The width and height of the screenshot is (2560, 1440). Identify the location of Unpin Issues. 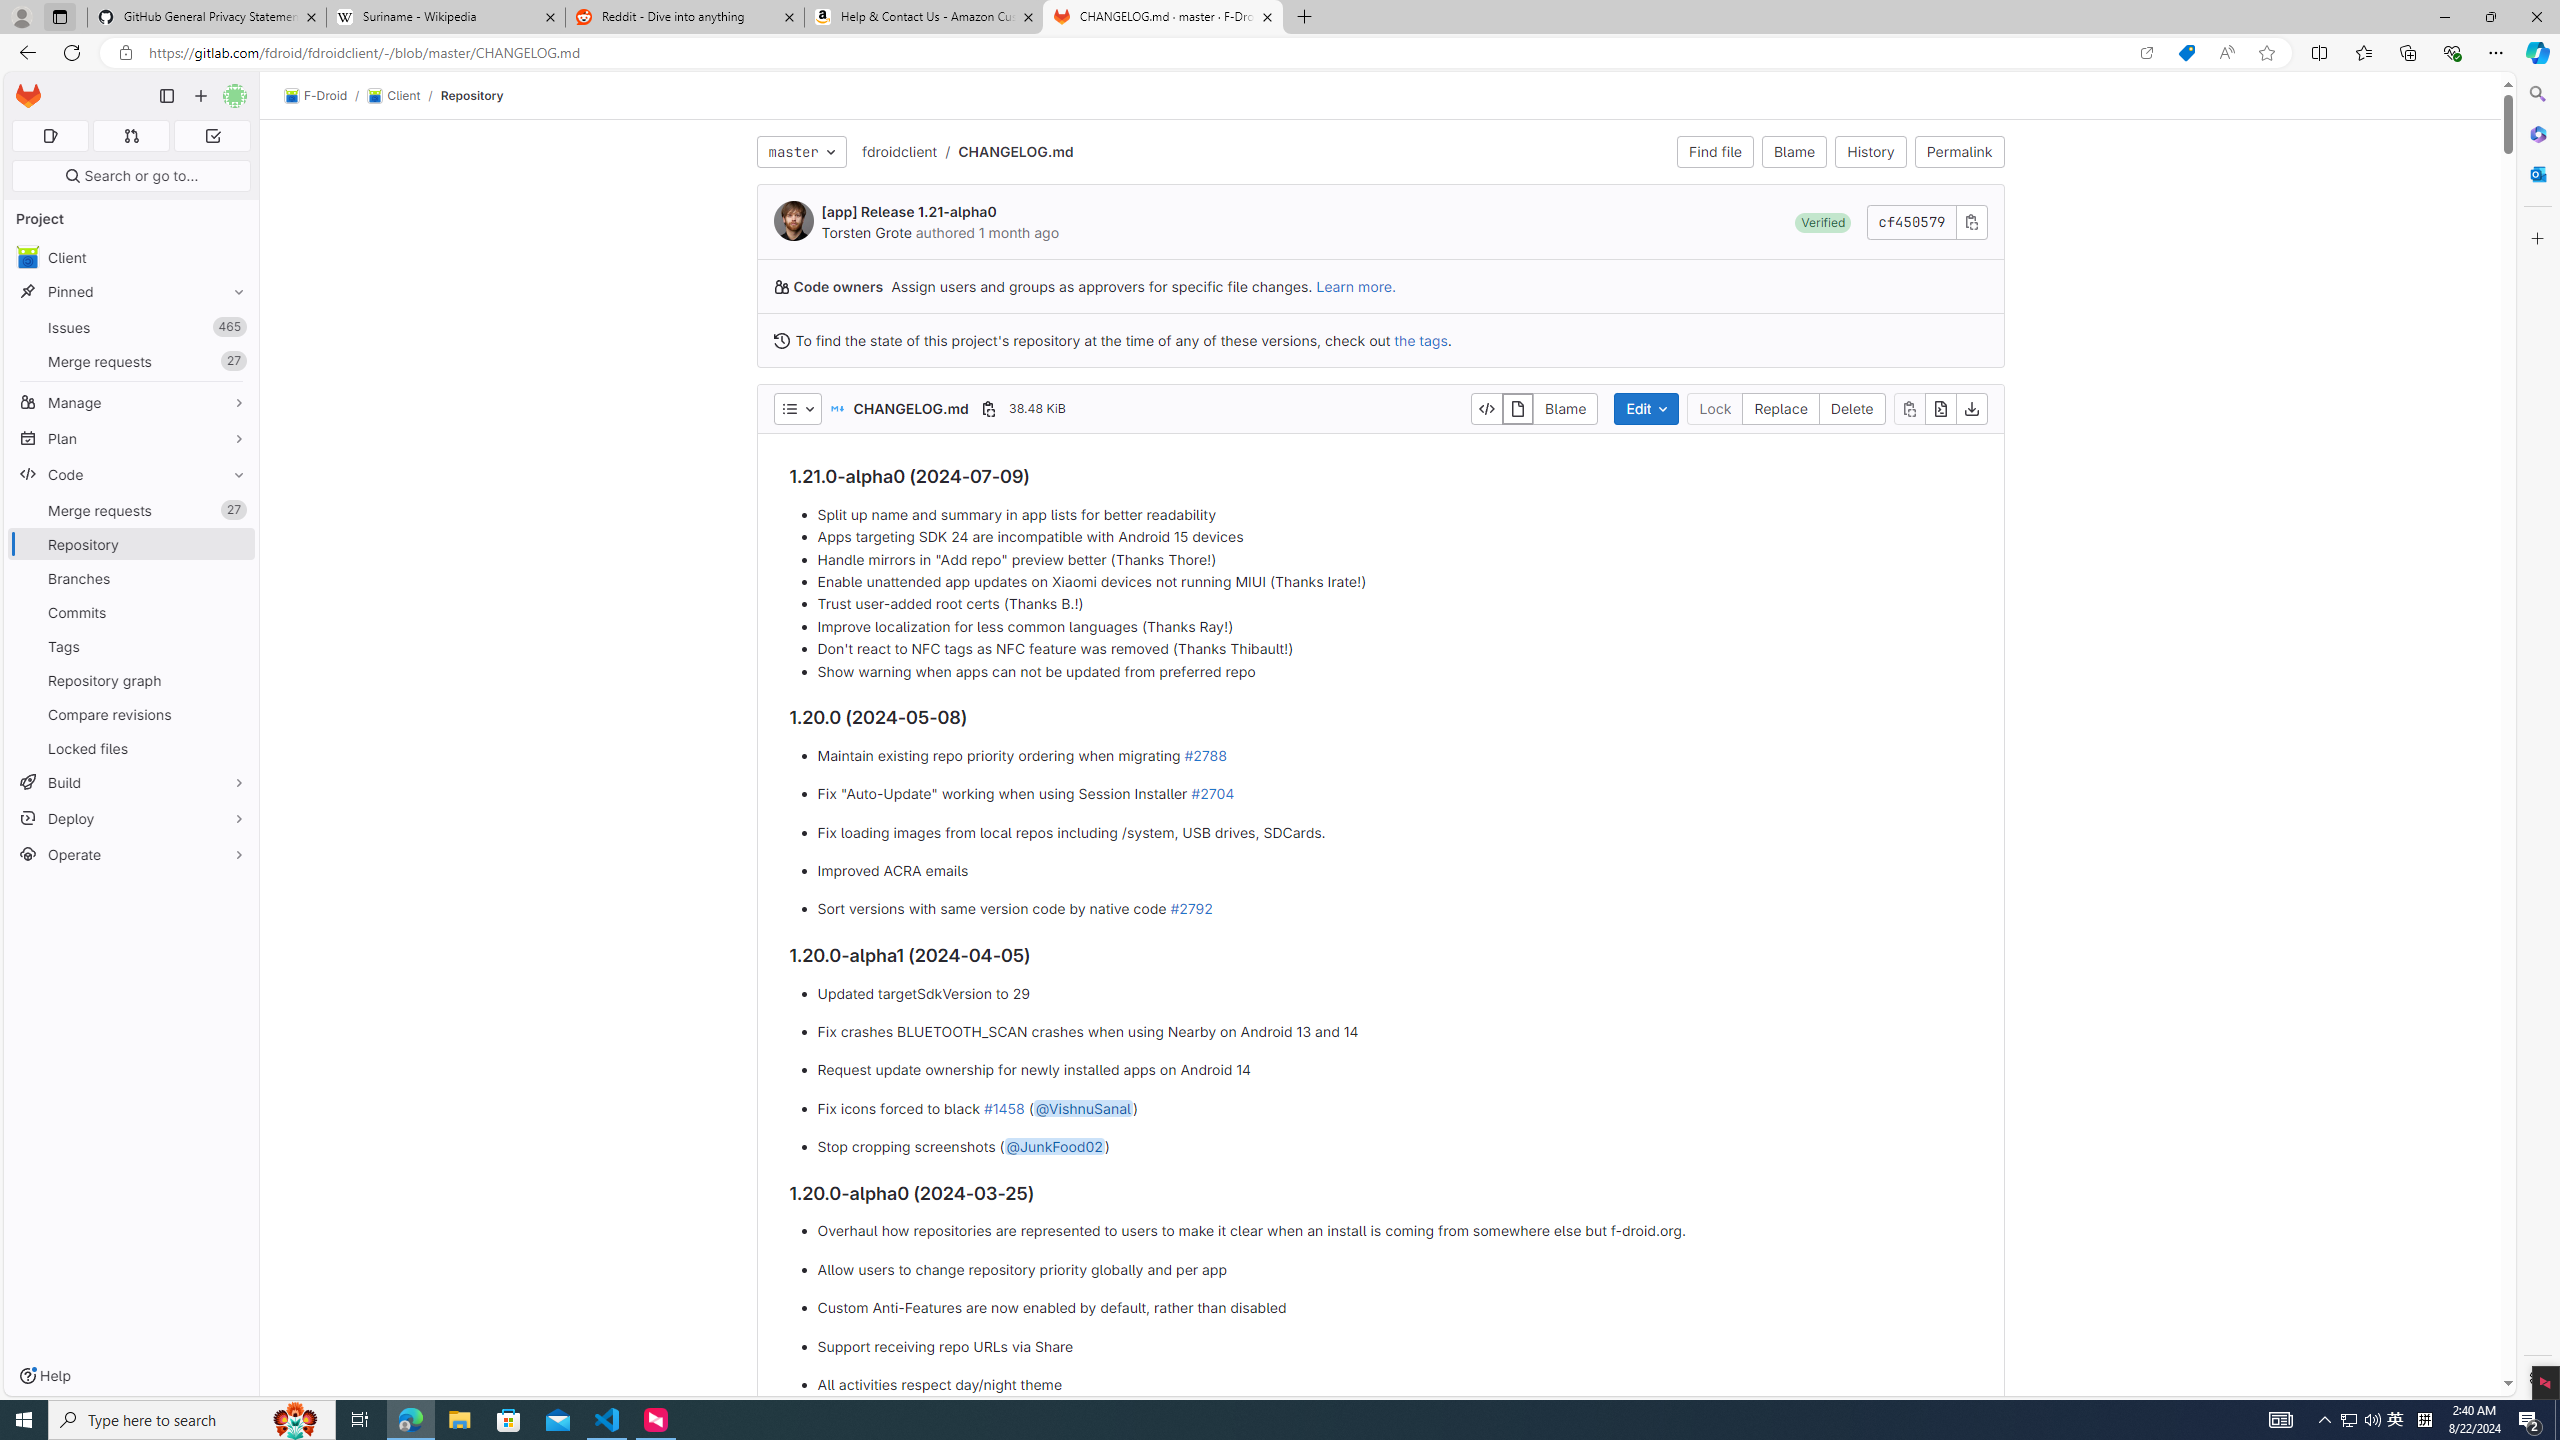
(234, 327).